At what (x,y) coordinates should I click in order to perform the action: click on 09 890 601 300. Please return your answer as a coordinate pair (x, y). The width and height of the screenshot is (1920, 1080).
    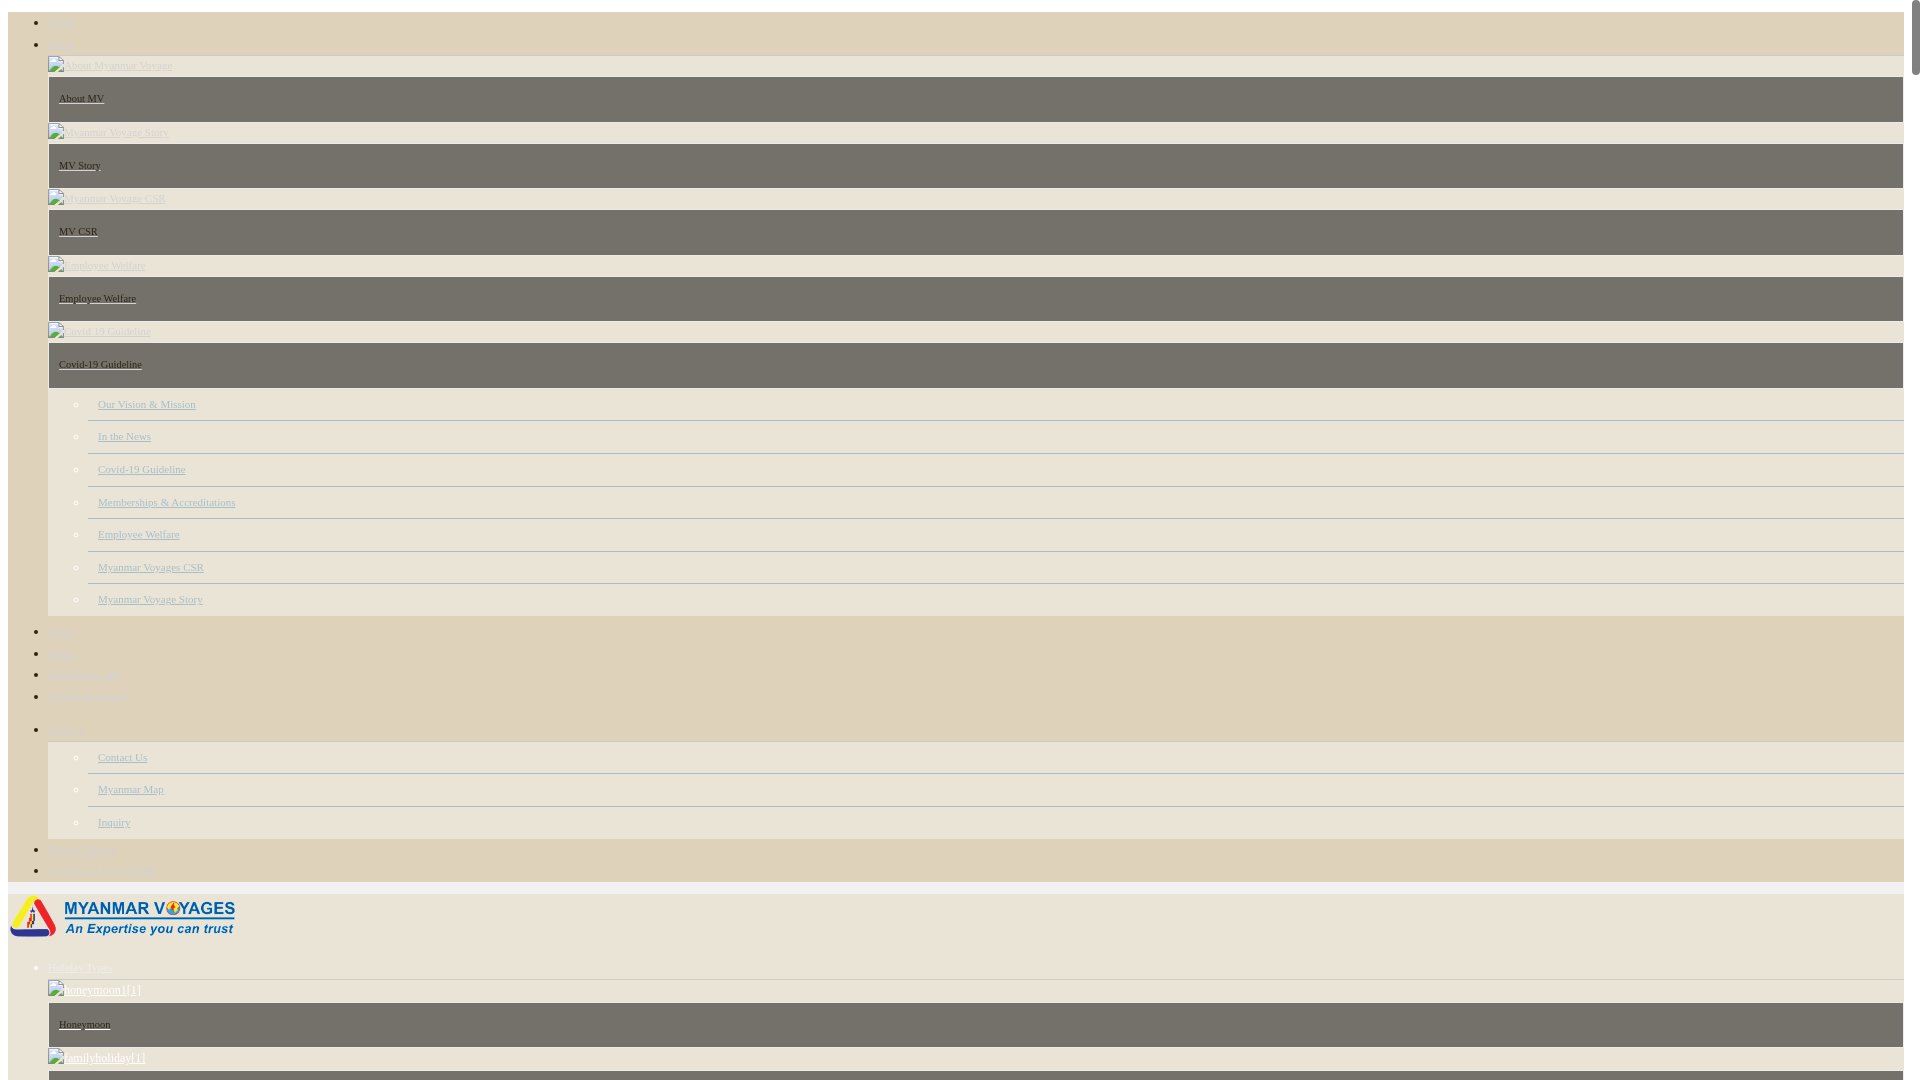
    Looking at the image, I should click on (84, 674).